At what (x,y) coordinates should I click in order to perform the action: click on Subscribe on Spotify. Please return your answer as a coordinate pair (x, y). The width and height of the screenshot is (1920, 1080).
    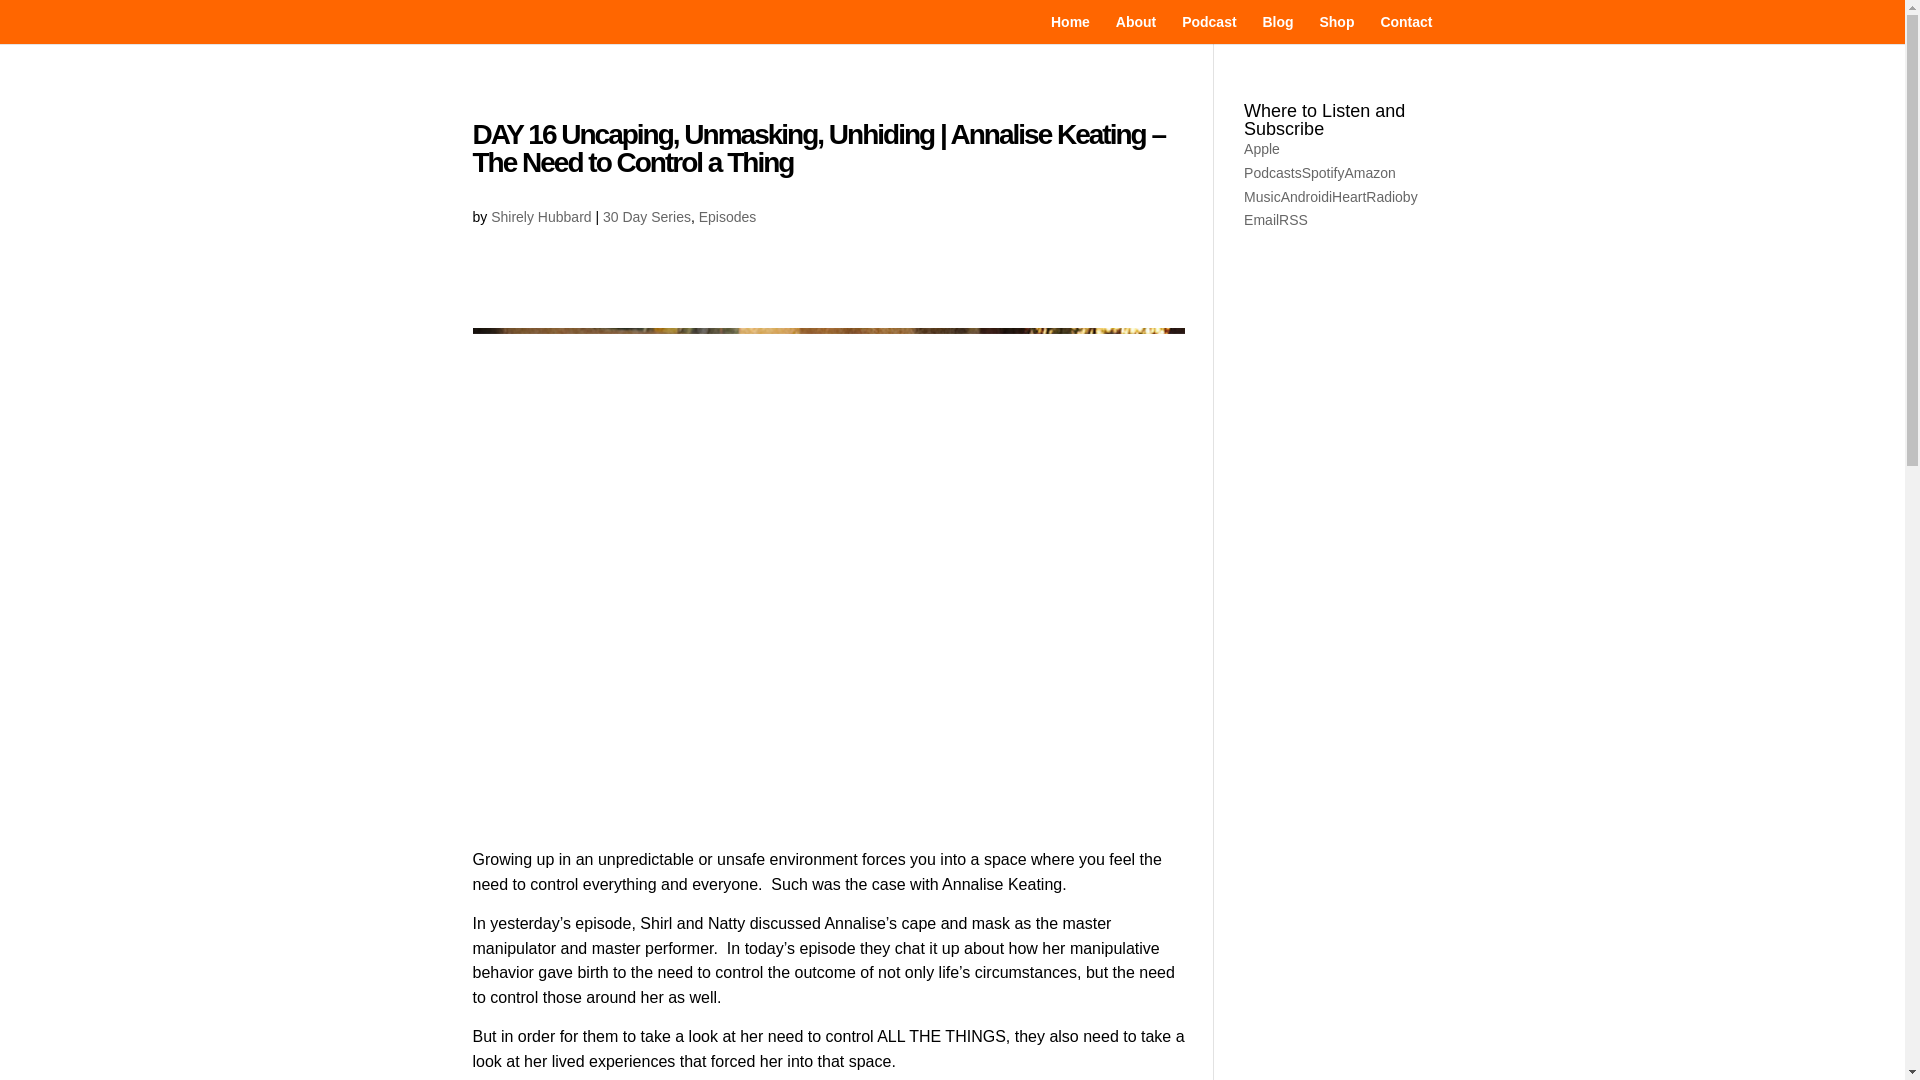
    Looking at the image, I should click on (1323, 173).